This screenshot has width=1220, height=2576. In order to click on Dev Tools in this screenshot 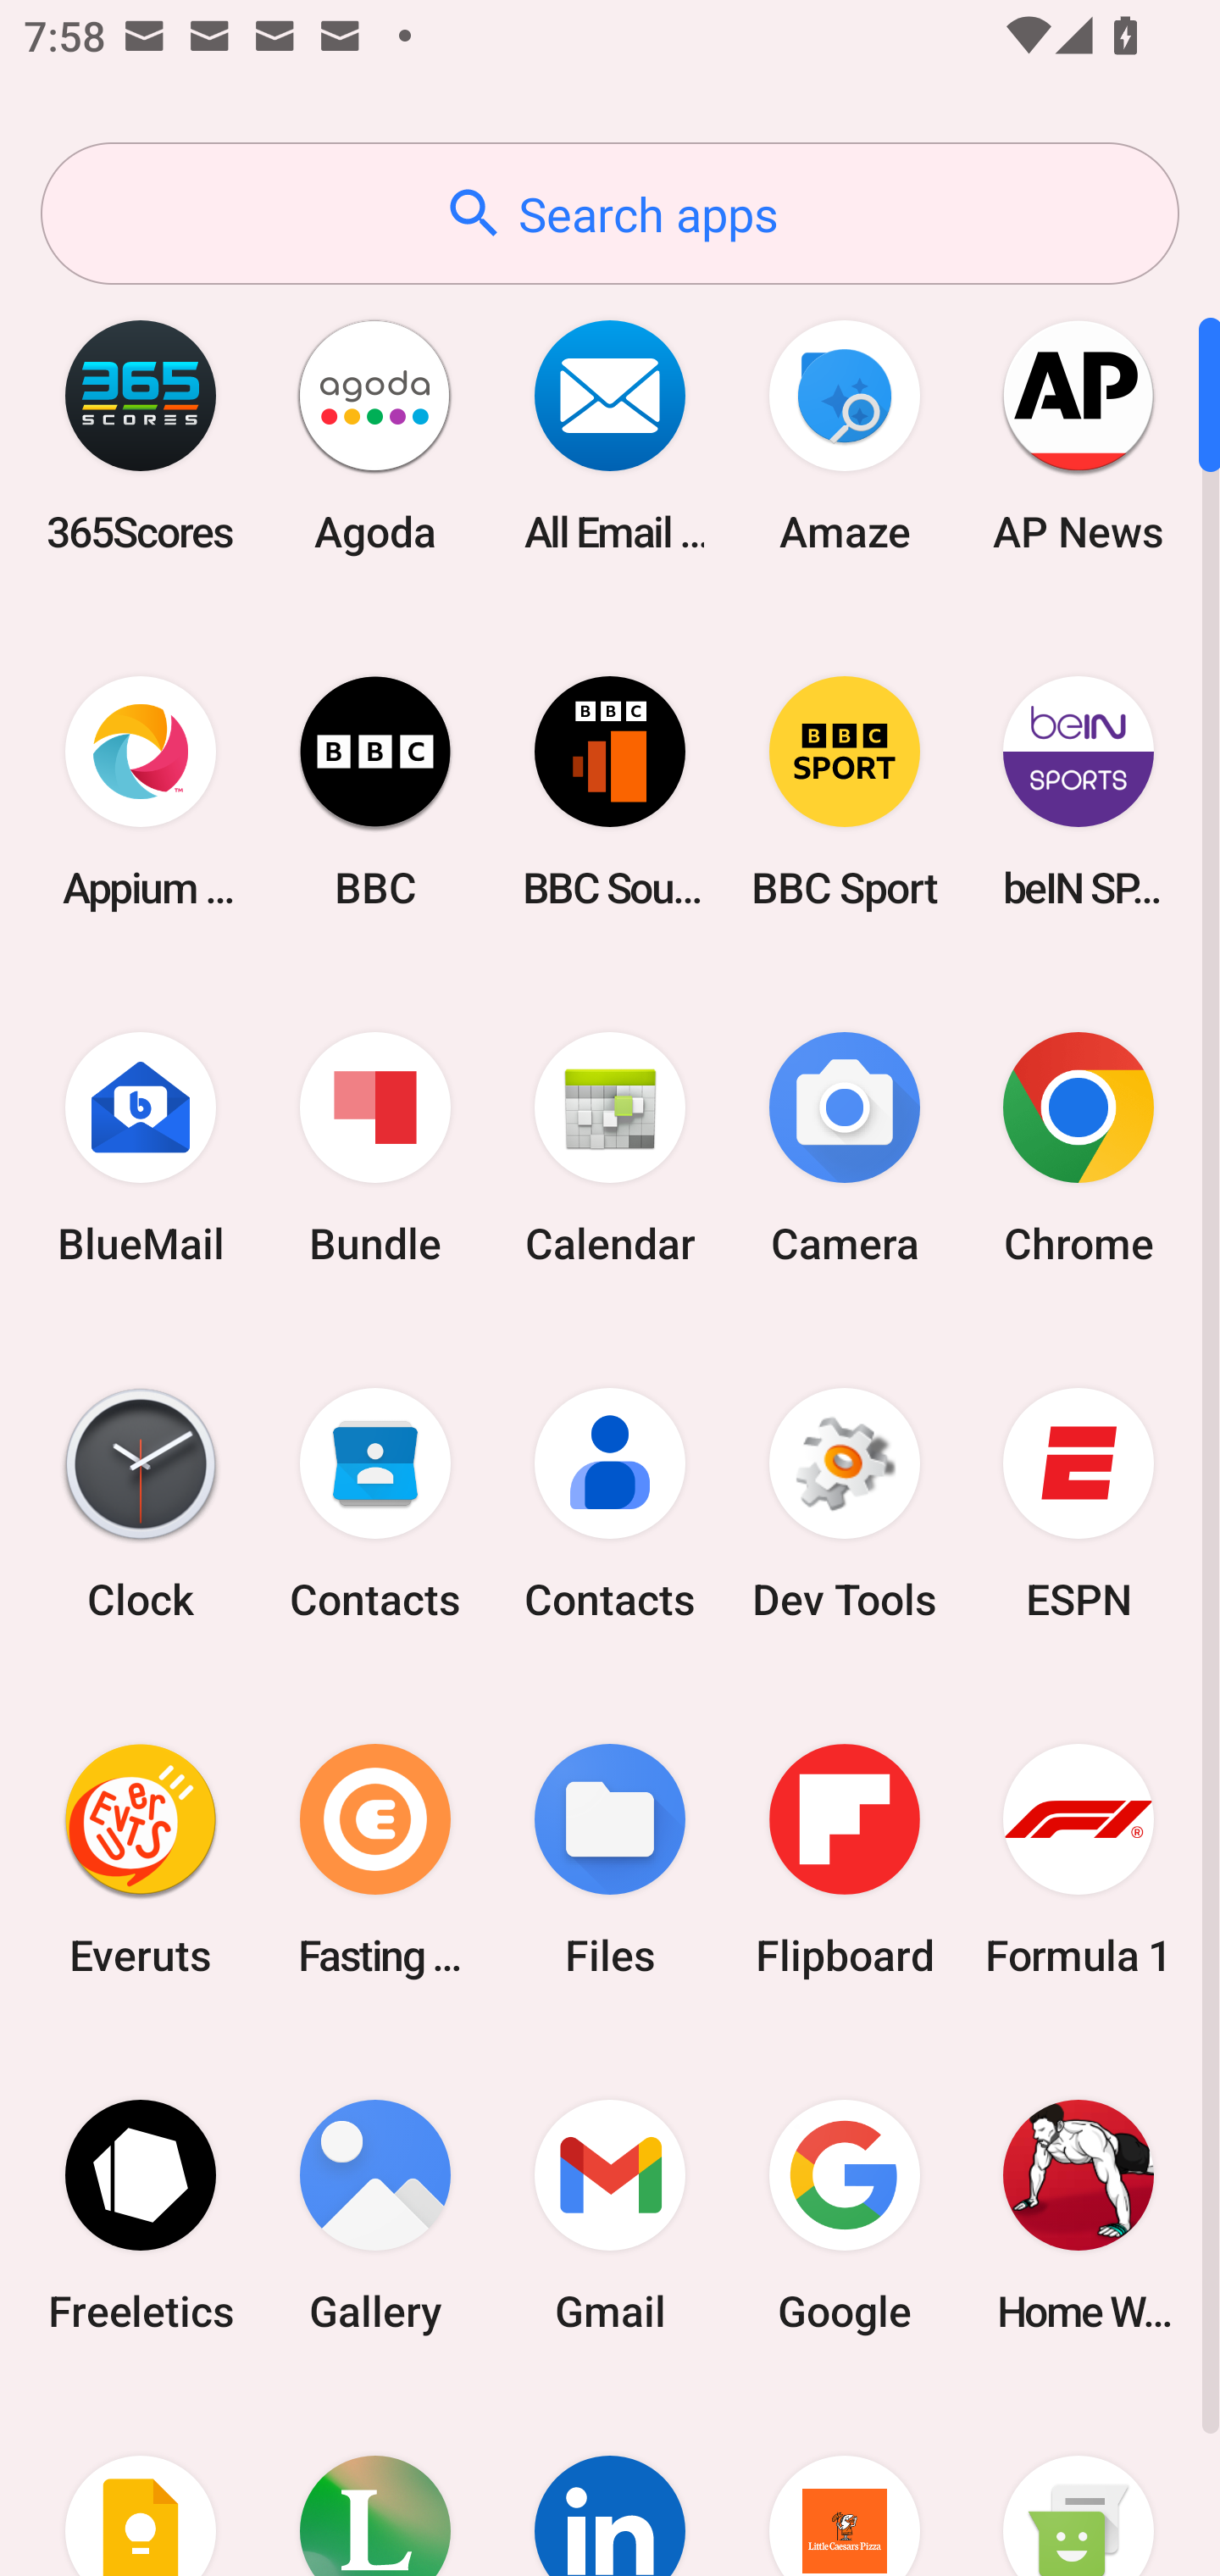, I will do `click(844, 1504)`.